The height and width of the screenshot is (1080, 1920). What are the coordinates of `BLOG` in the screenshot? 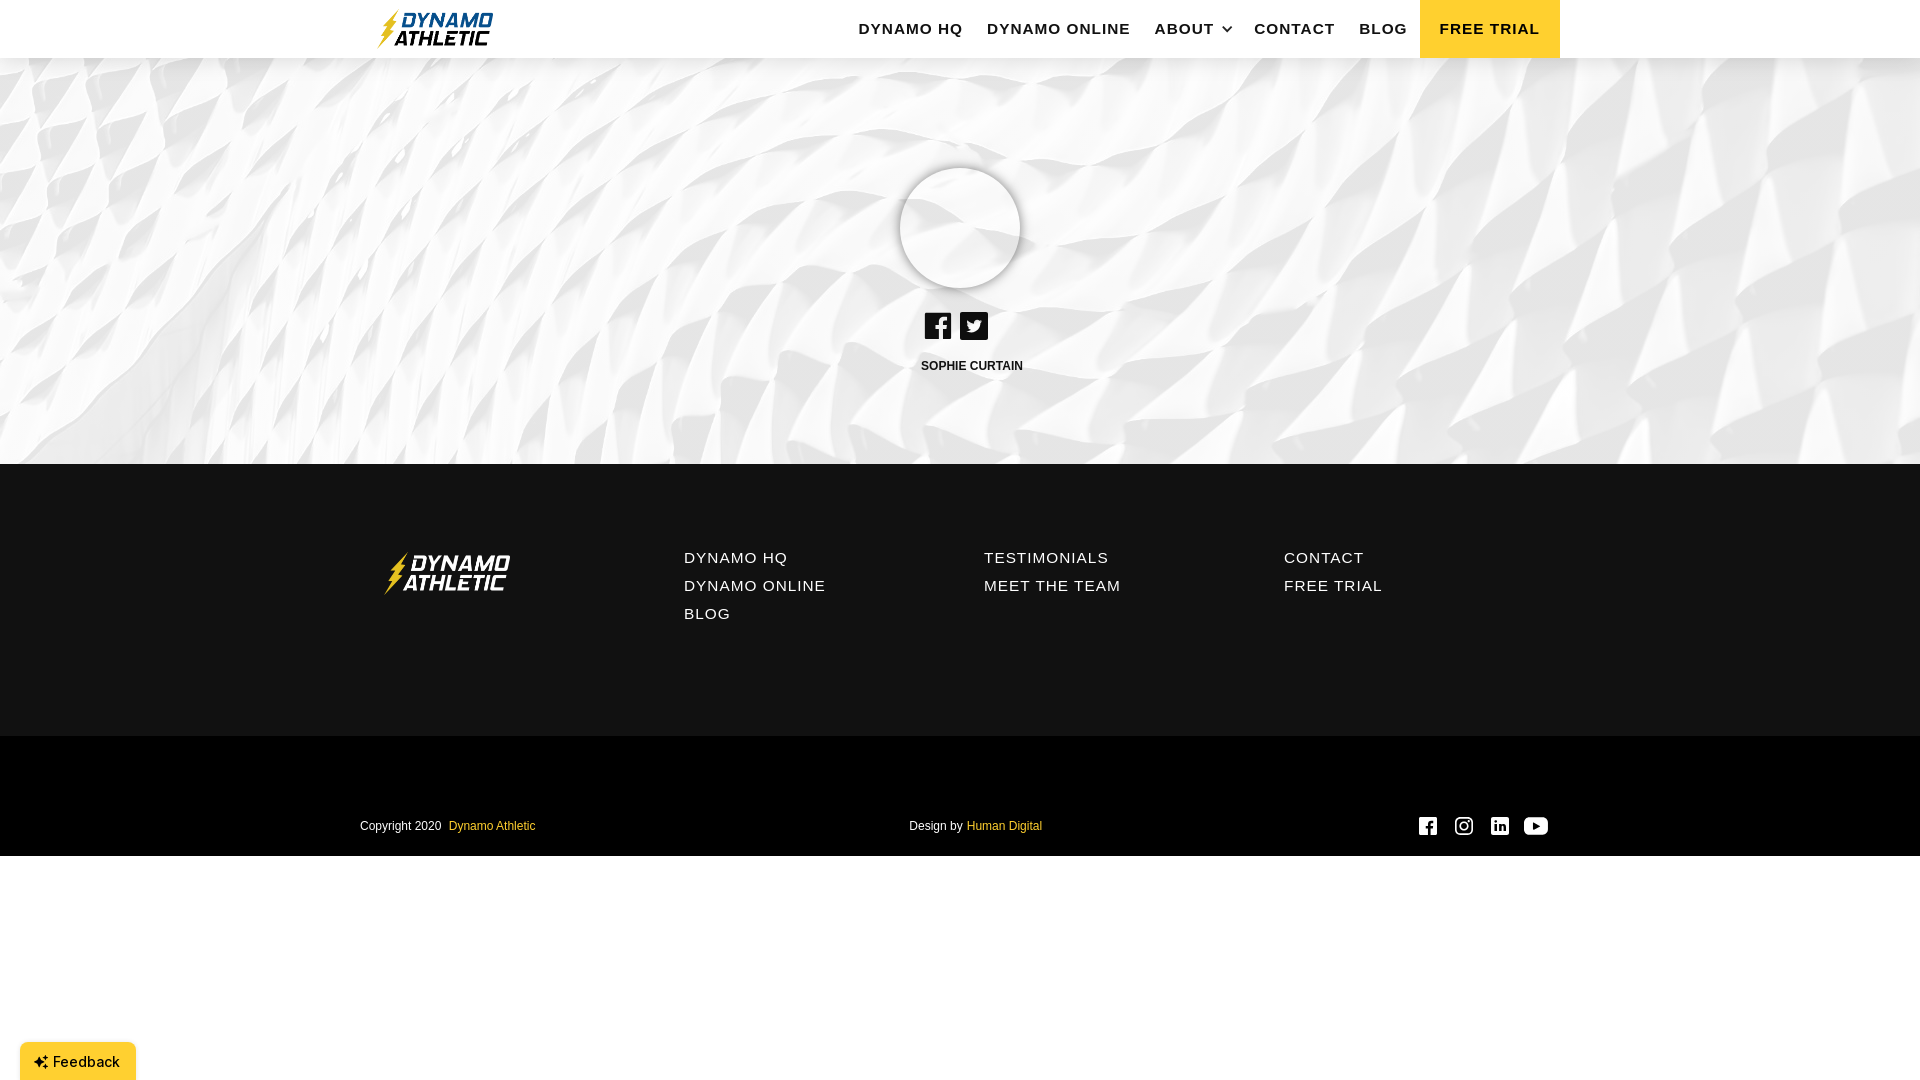 It's located at (810, 614).